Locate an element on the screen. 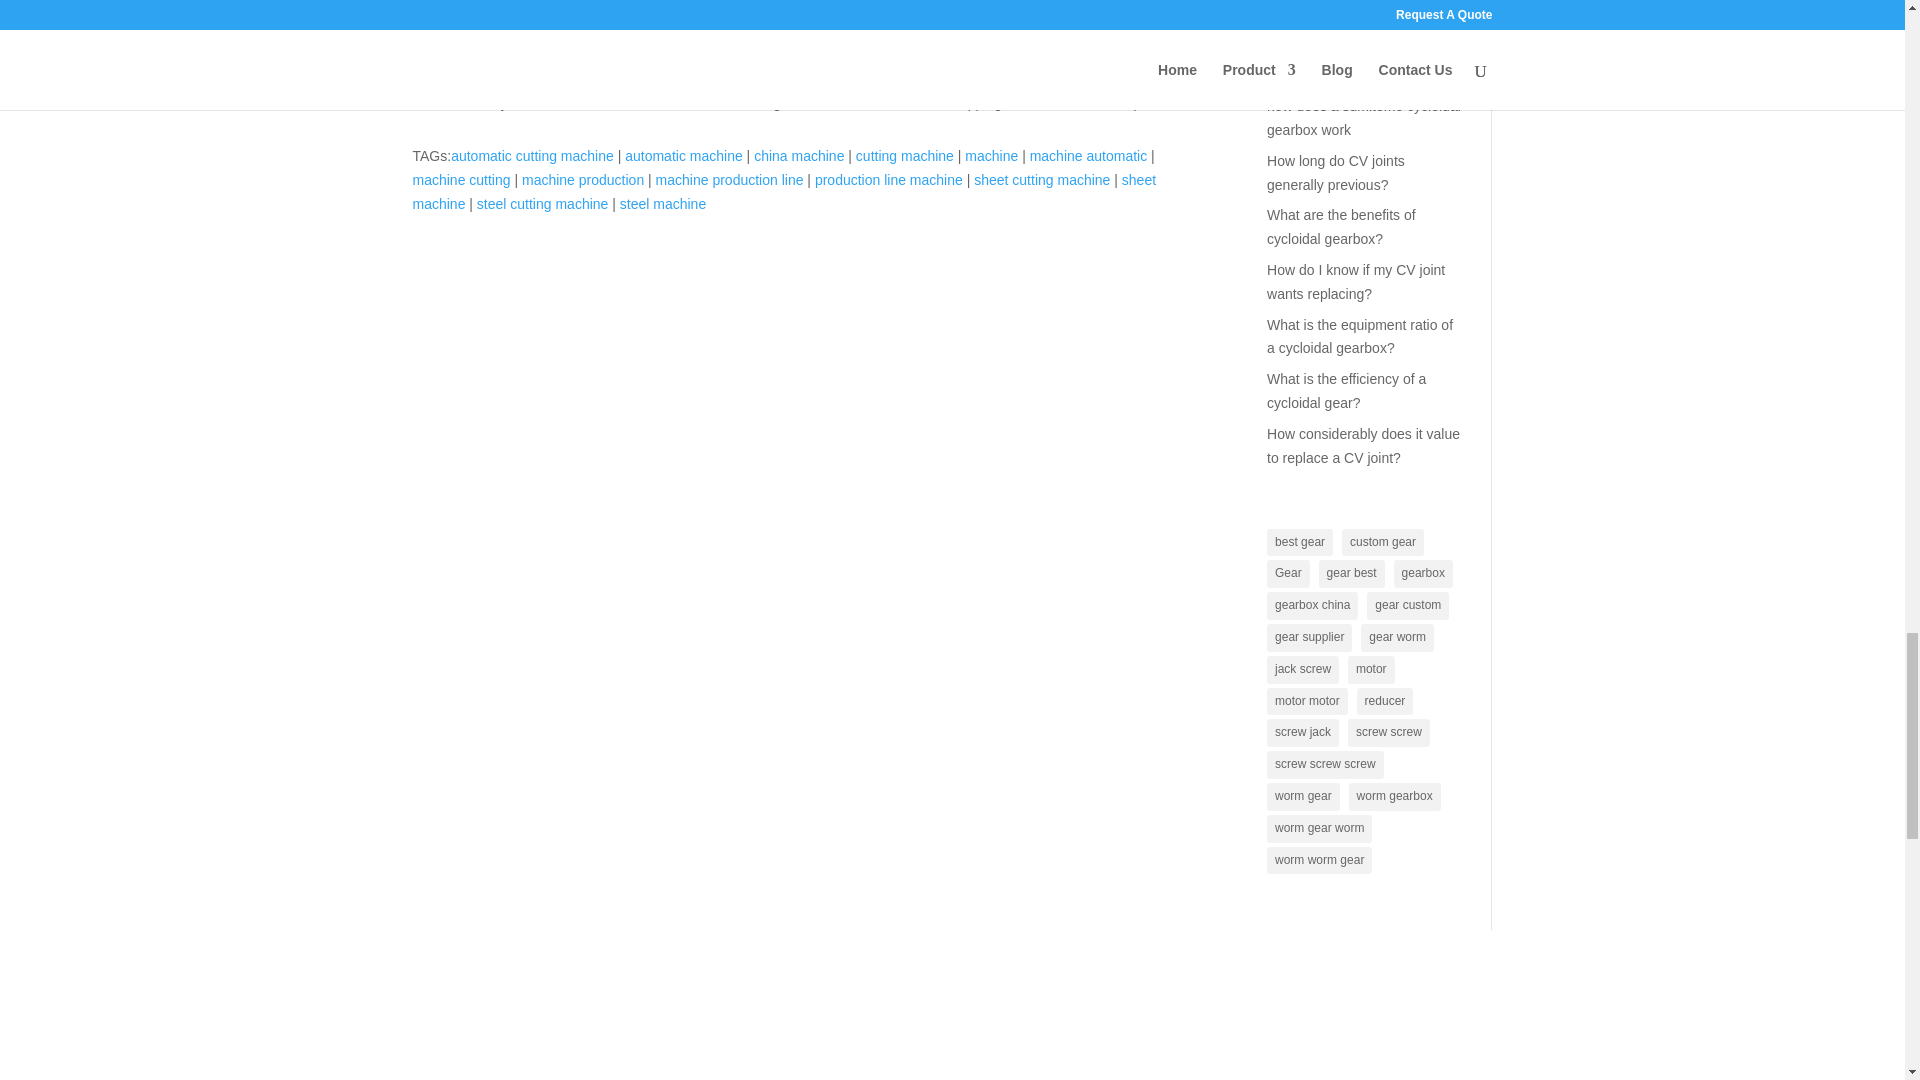 This screenshot has height=1080, width=1920. steel cutting machine is located at coordinates (542, 203).